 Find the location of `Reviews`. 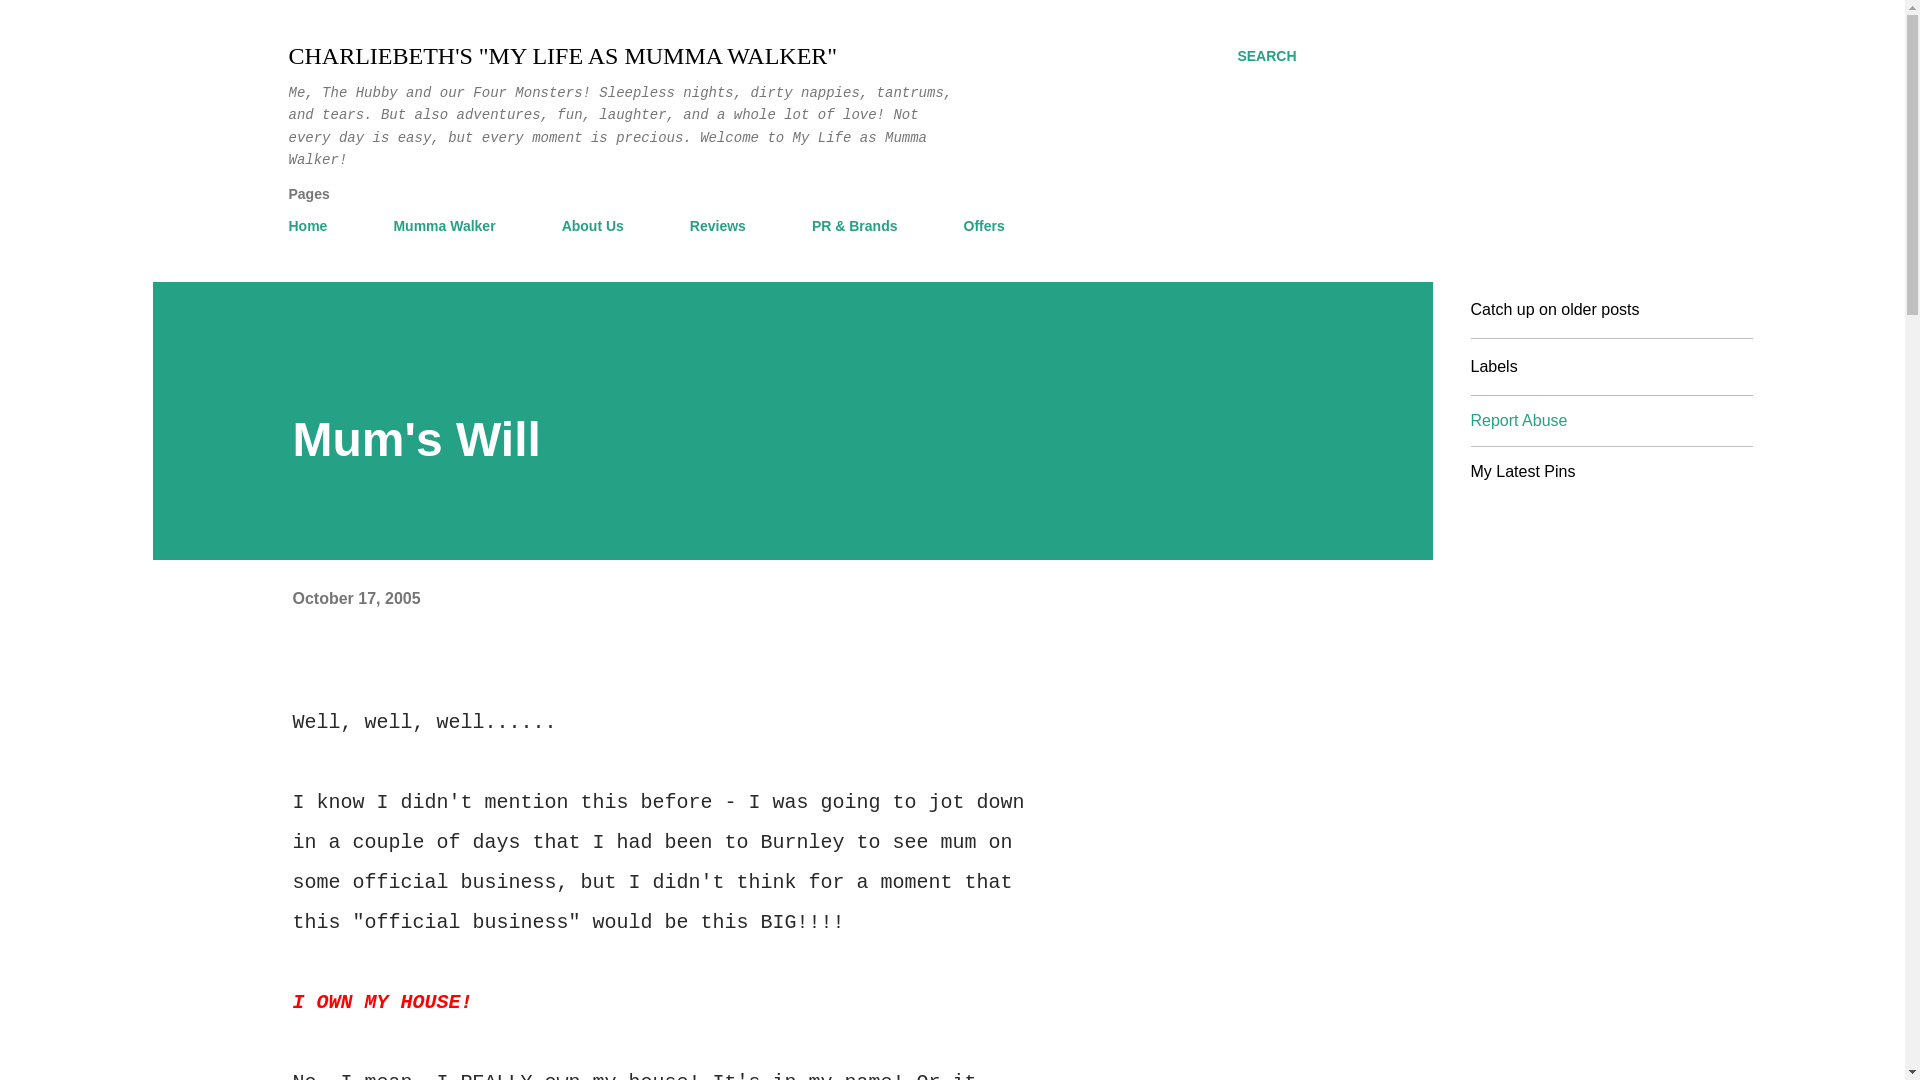

Reviews is located at coordinates (718, 226).